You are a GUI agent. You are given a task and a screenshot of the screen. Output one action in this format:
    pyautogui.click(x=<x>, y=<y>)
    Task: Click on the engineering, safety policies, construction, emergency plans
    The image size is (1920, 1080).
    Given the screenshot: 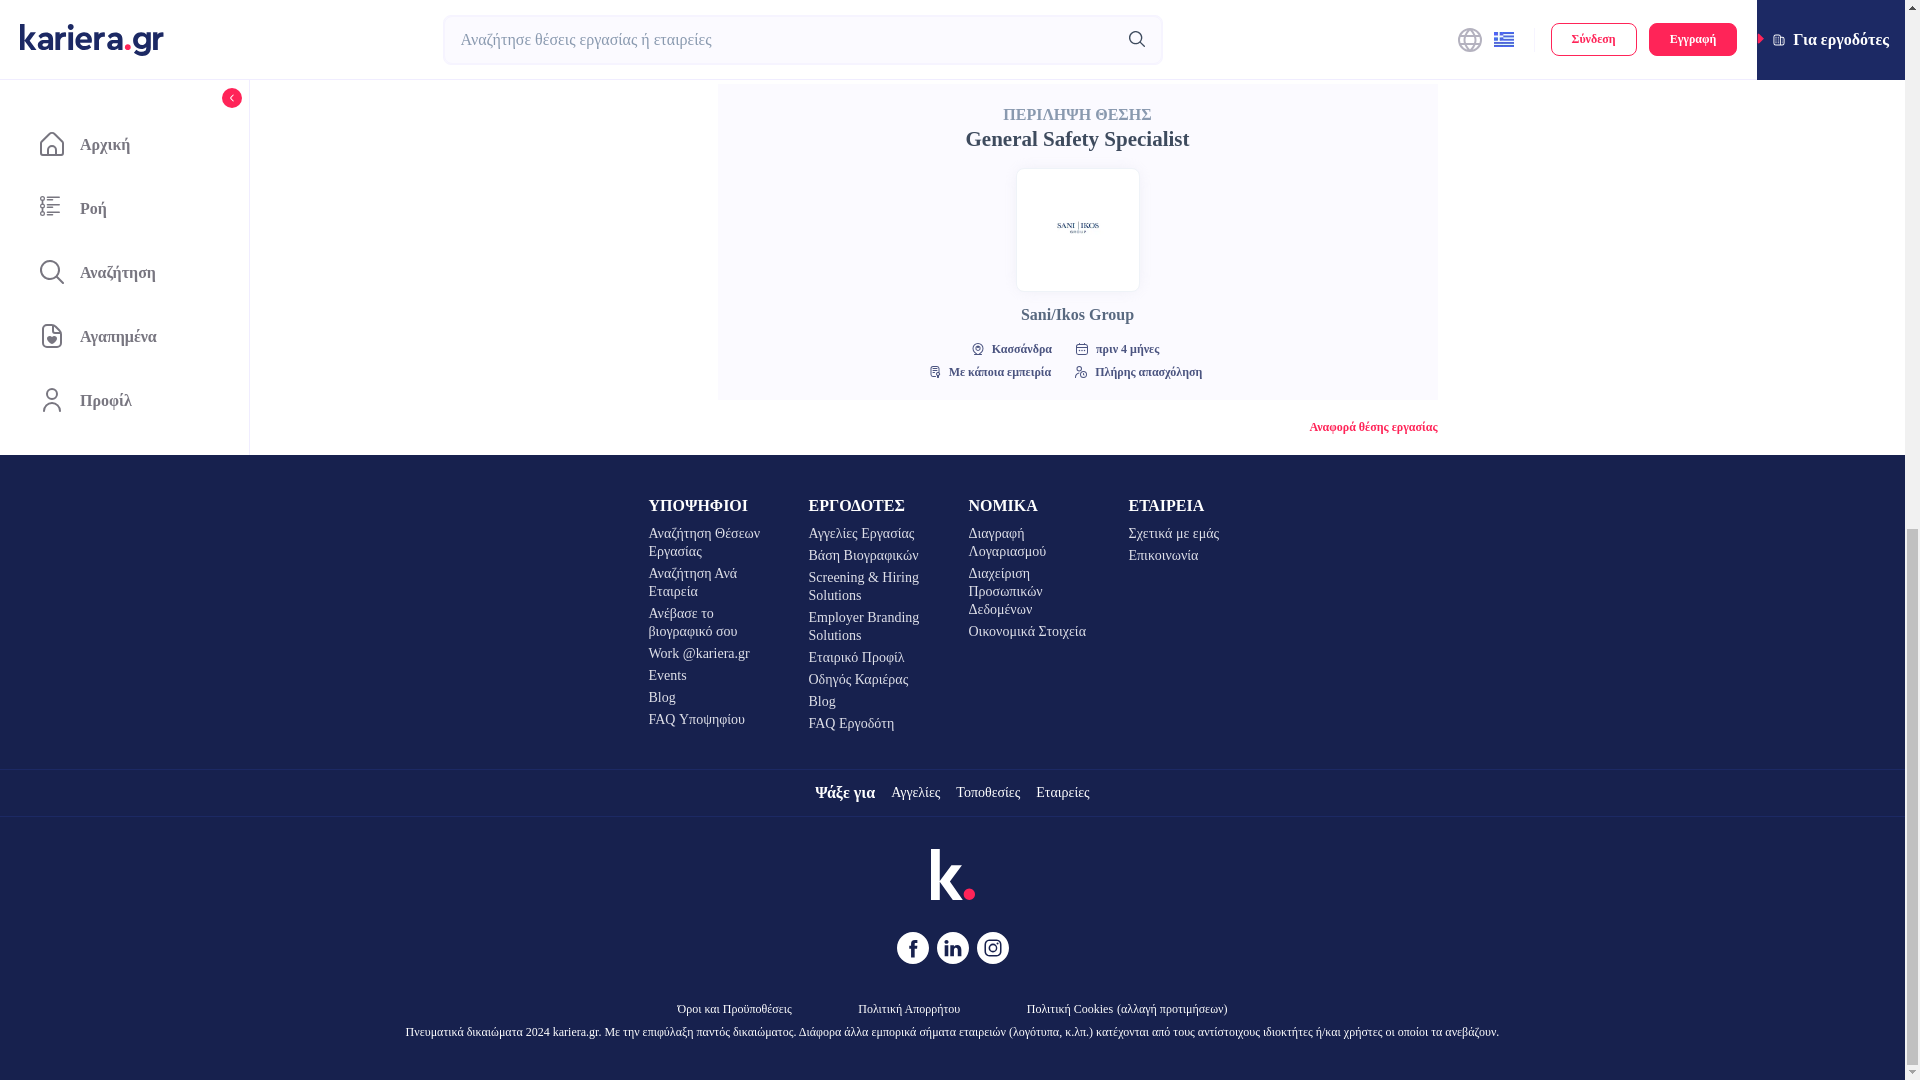 What is the action you would take?
    pyautogui.click(x=872, y=50)
    